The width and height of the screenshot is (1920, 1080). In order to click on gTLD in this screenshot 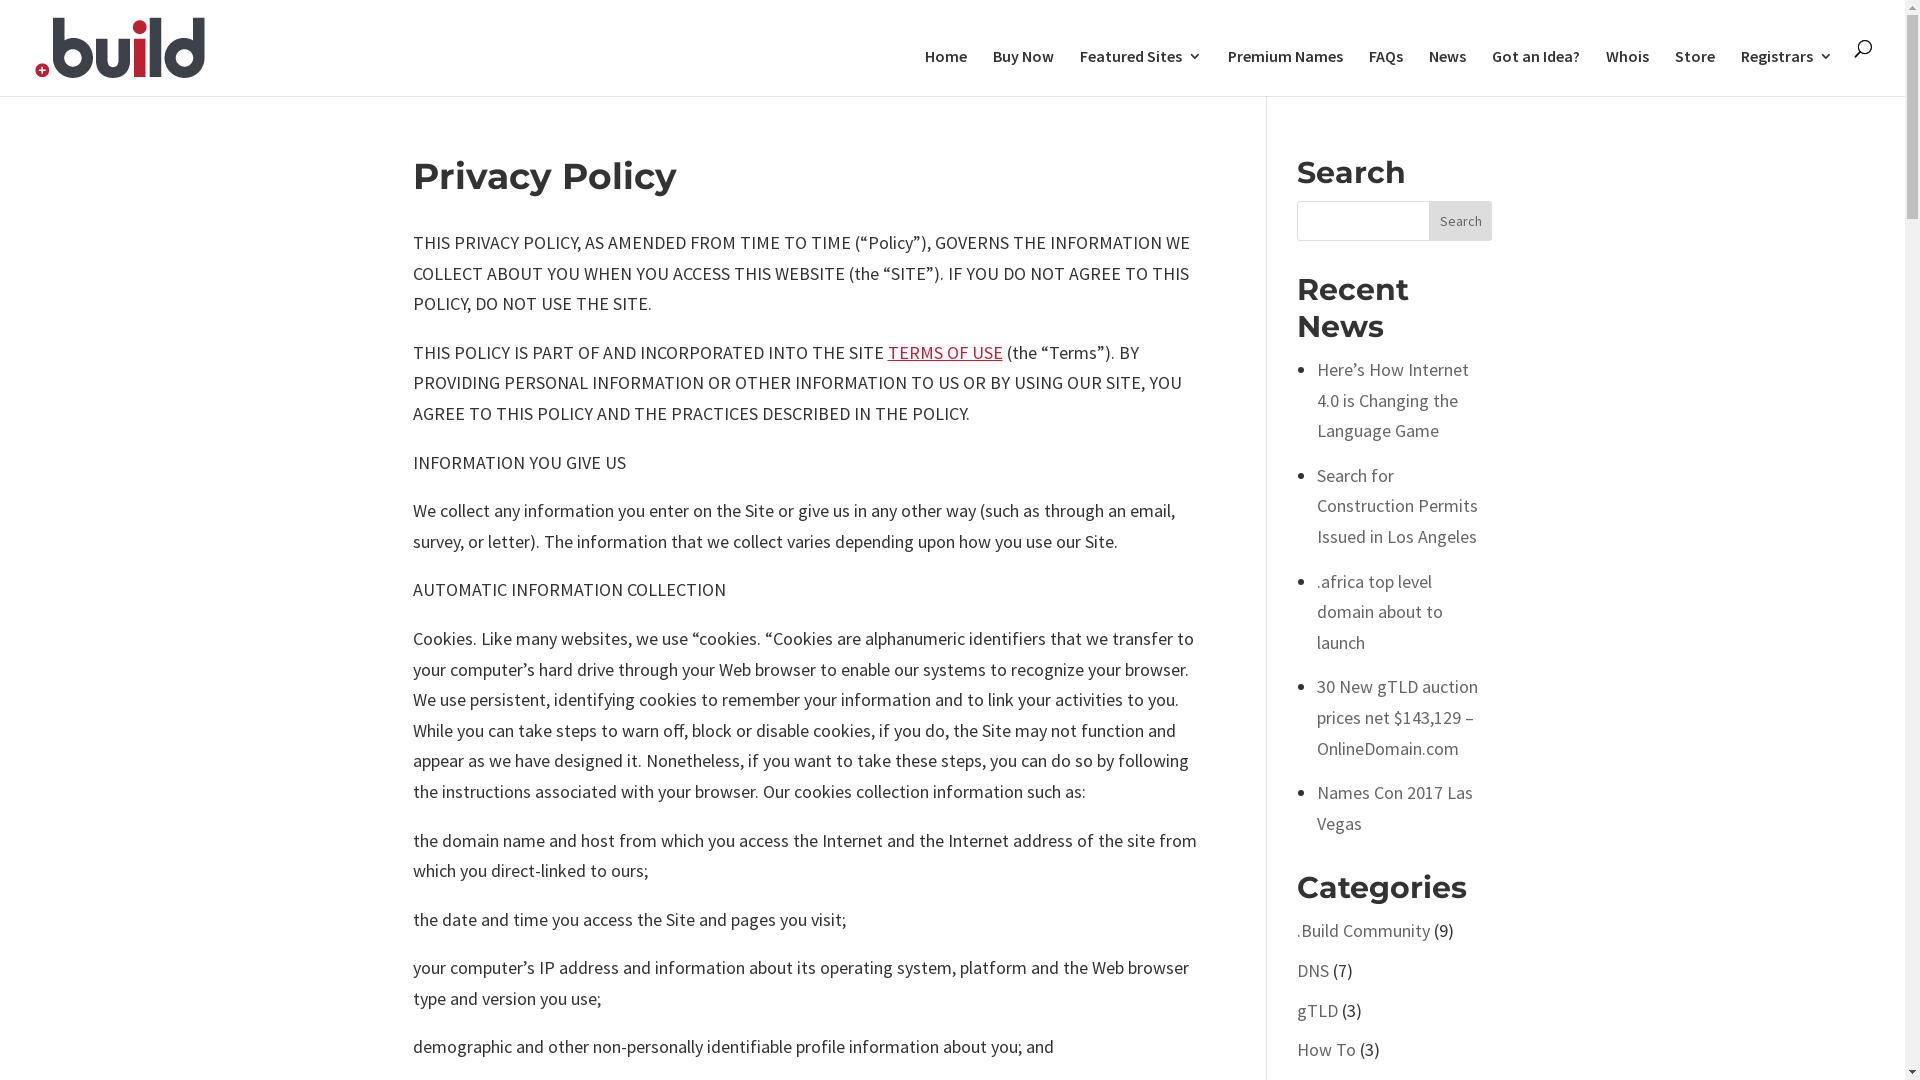, I will do `click(1318, 1010)`.